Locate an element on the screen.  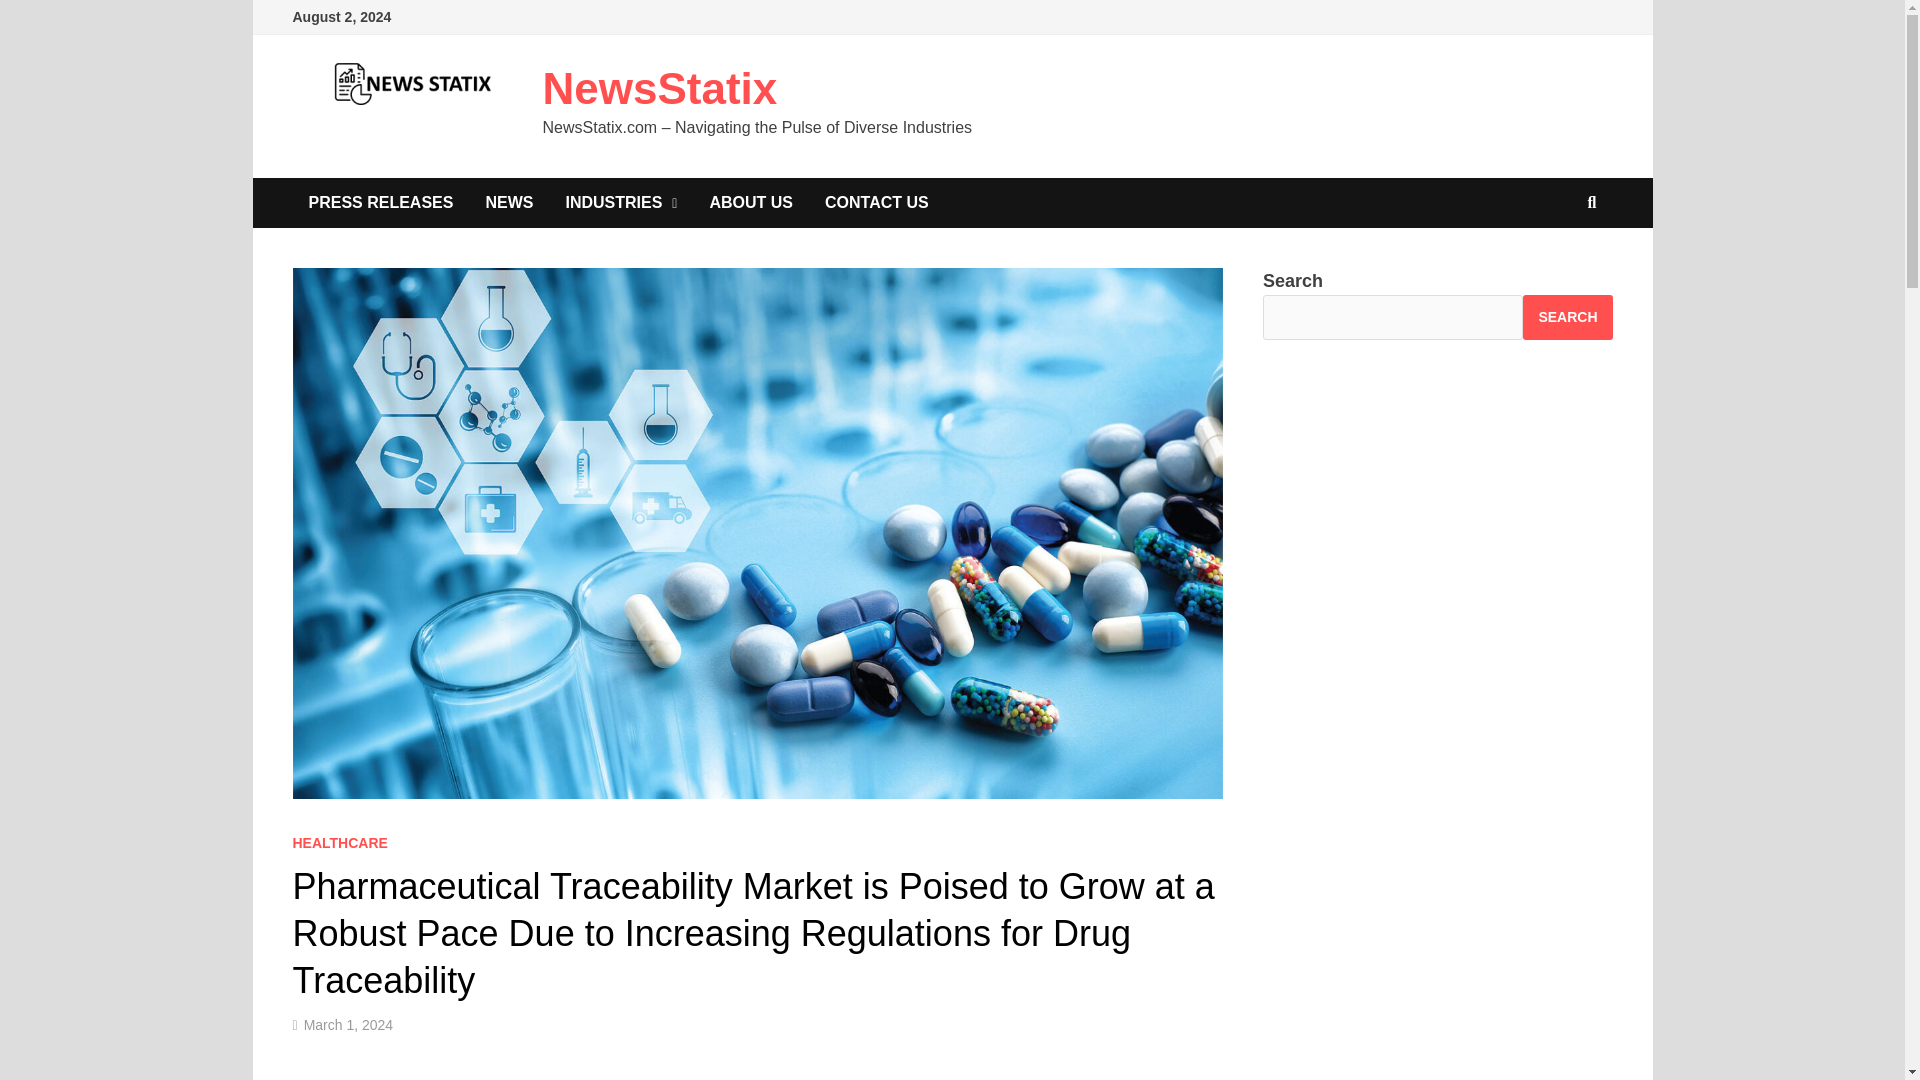
ABOUT US is located at coordinates (750, 202).